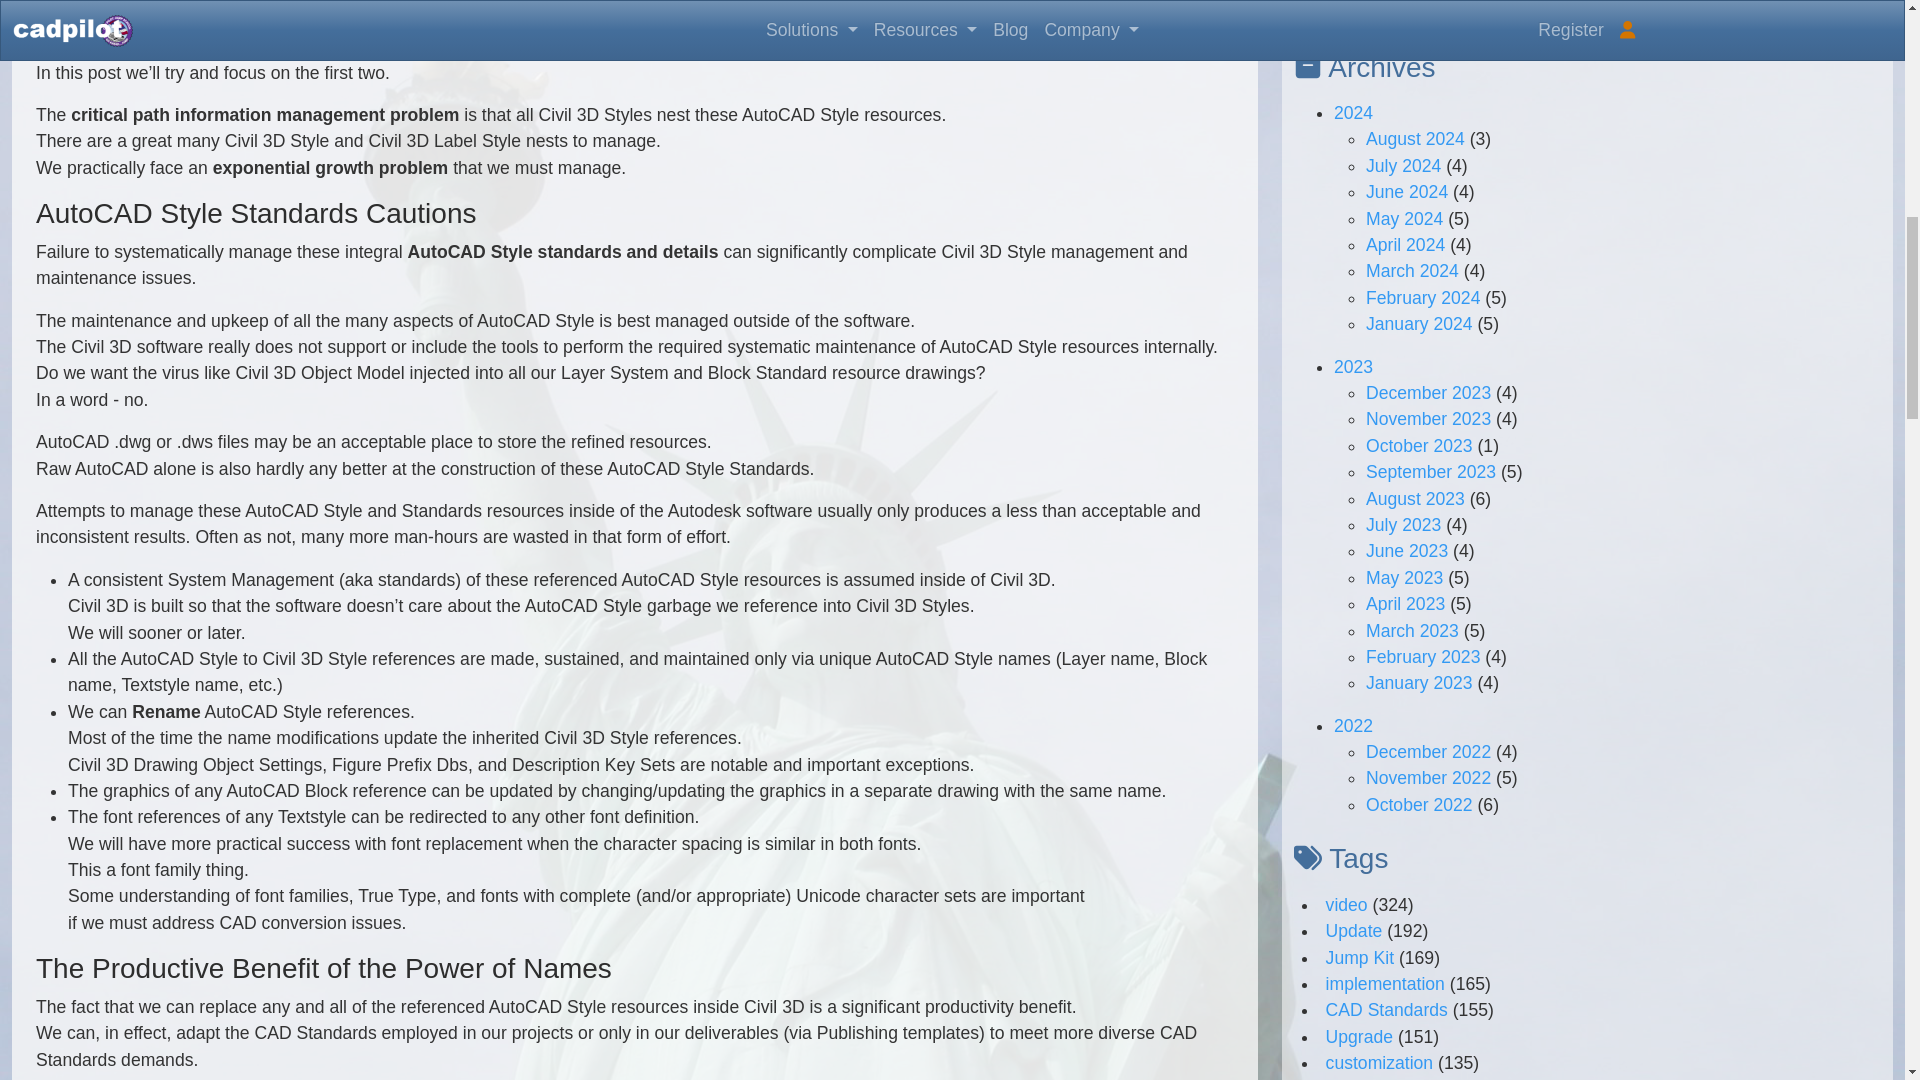 This screenshot has width=1920, height=1080. Describe the element at coordinates (1405, 244) in the screenshot. I see `April 2024` at that location.